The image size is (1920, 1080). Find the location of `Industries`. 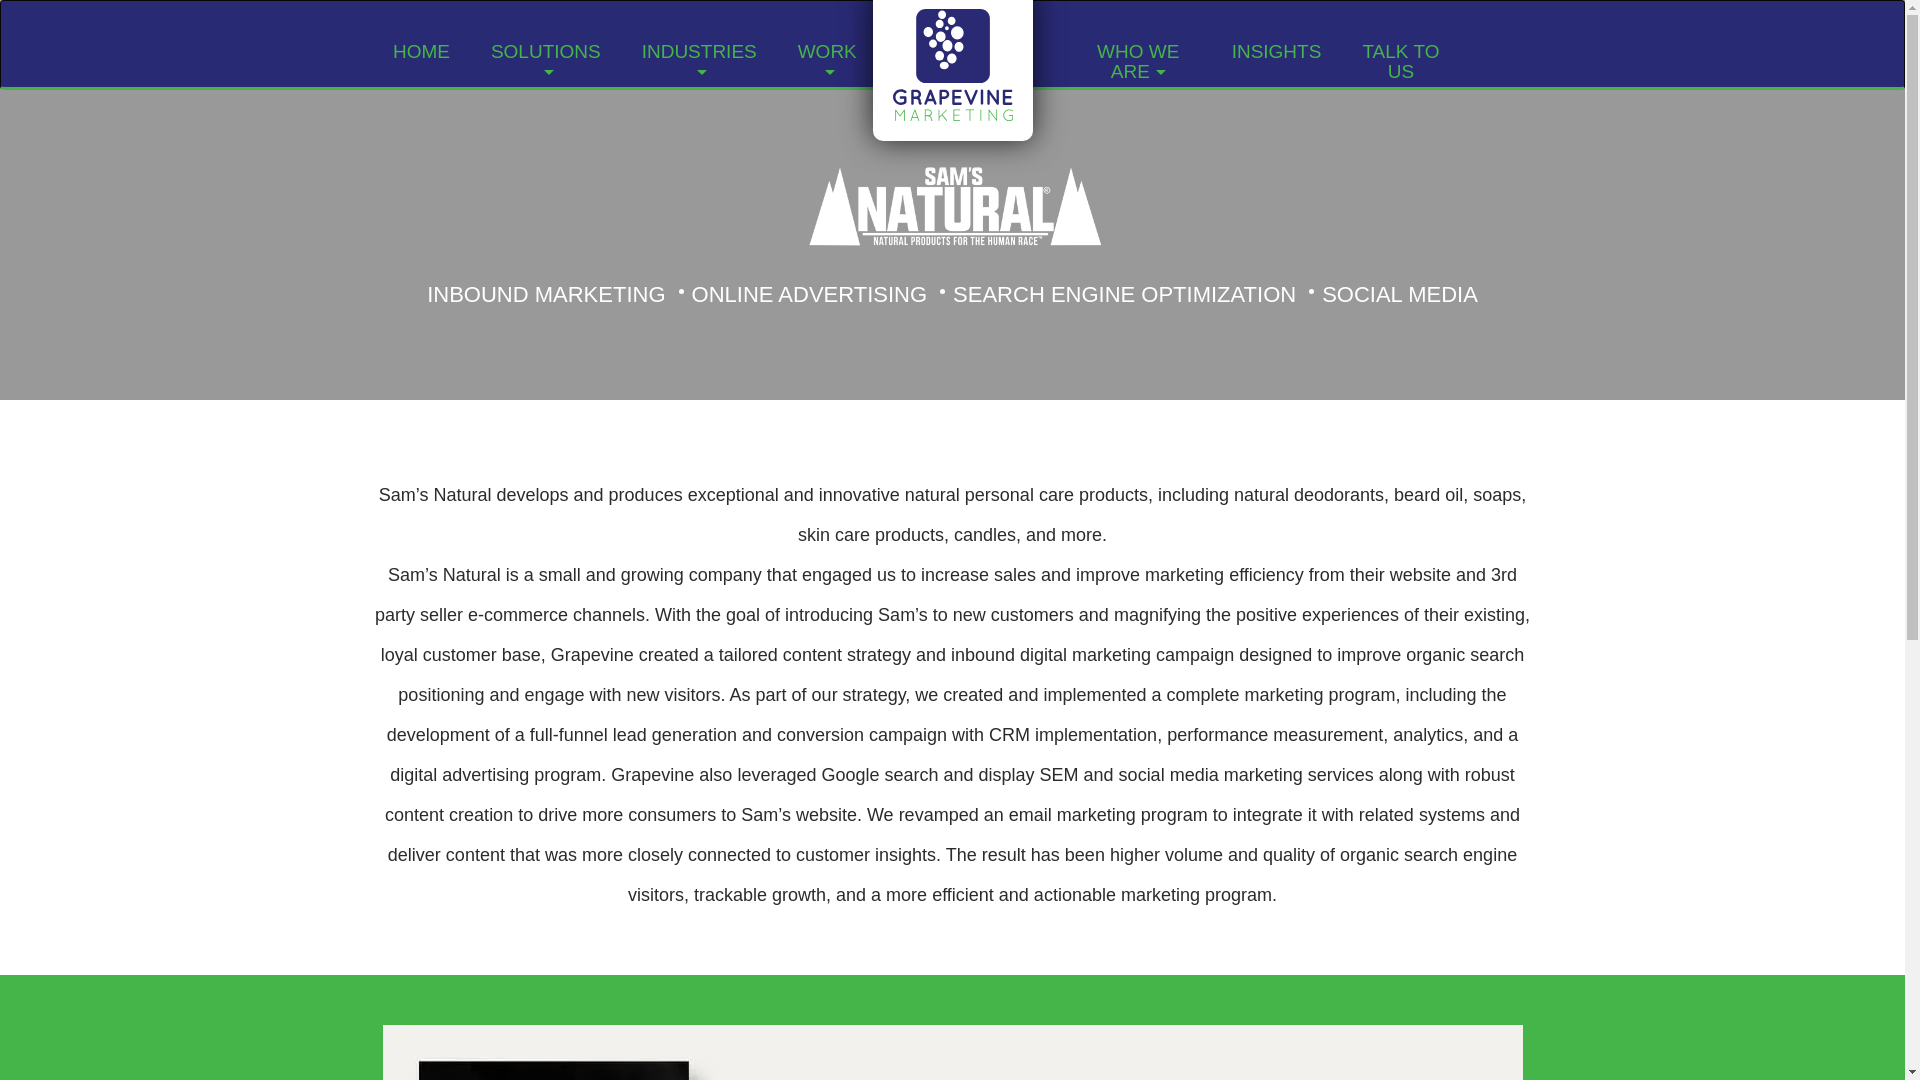

Industries is located at coordinates (698, 60).